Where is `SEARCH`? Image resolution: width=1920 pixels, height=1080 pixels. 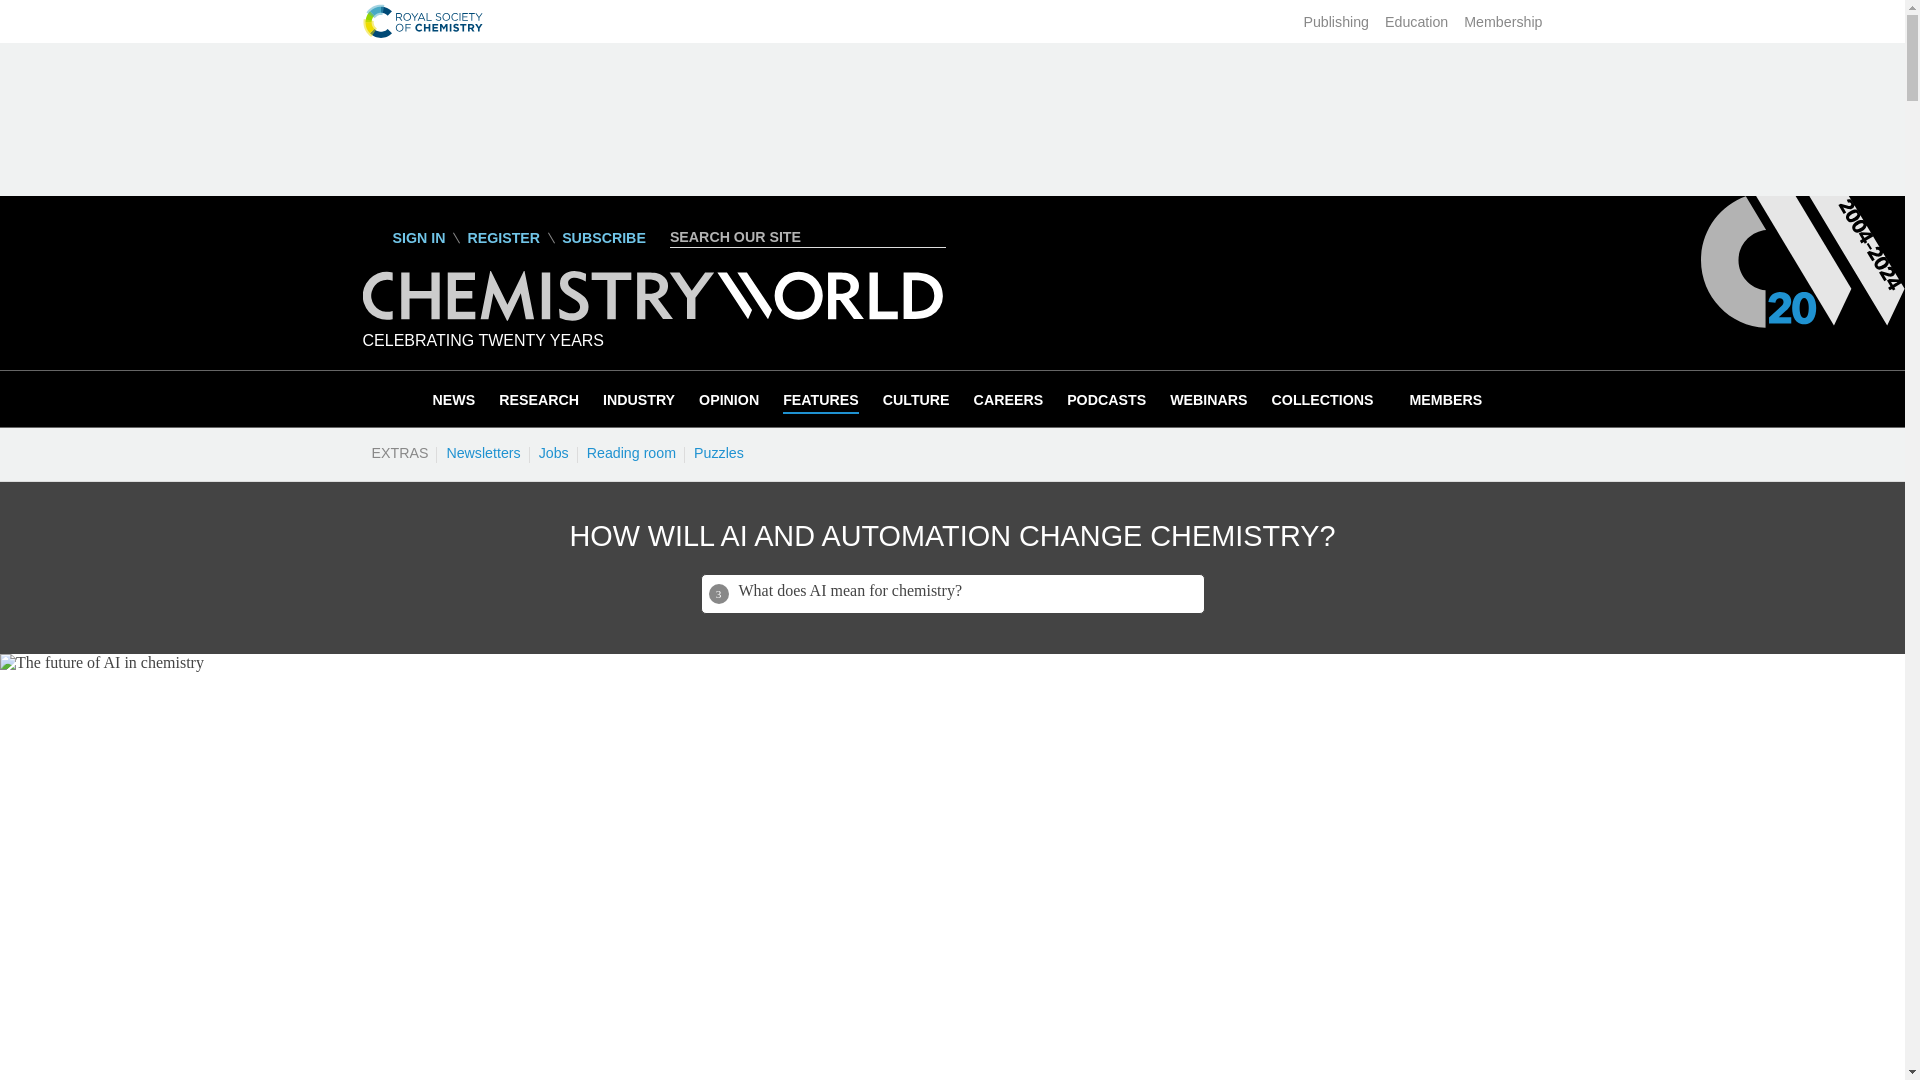
SEARCH is located at coordinates (934, 236).